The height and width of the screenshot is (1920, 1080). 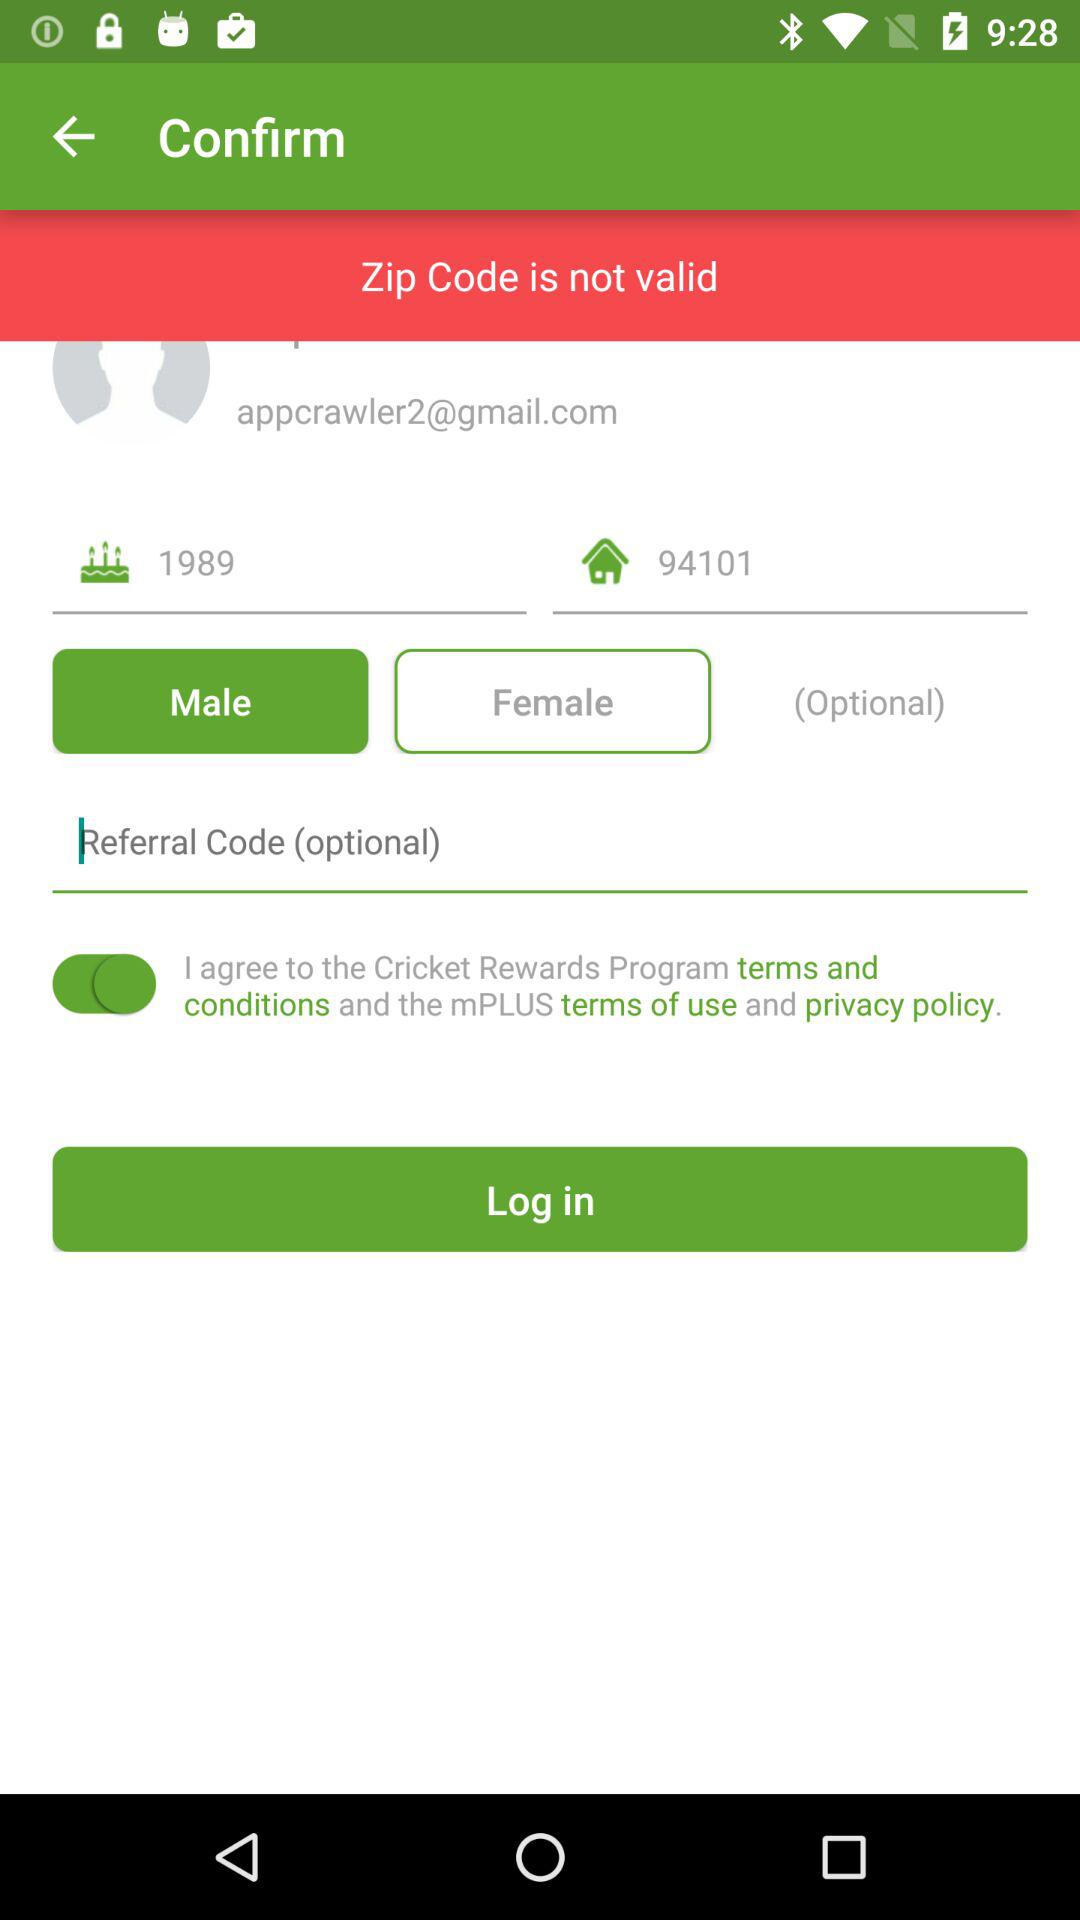 What do you see at coordinates (210, 700) in the screenshot?
I see `open the icon below the 1989 icon` at bounding box center [210, 700].